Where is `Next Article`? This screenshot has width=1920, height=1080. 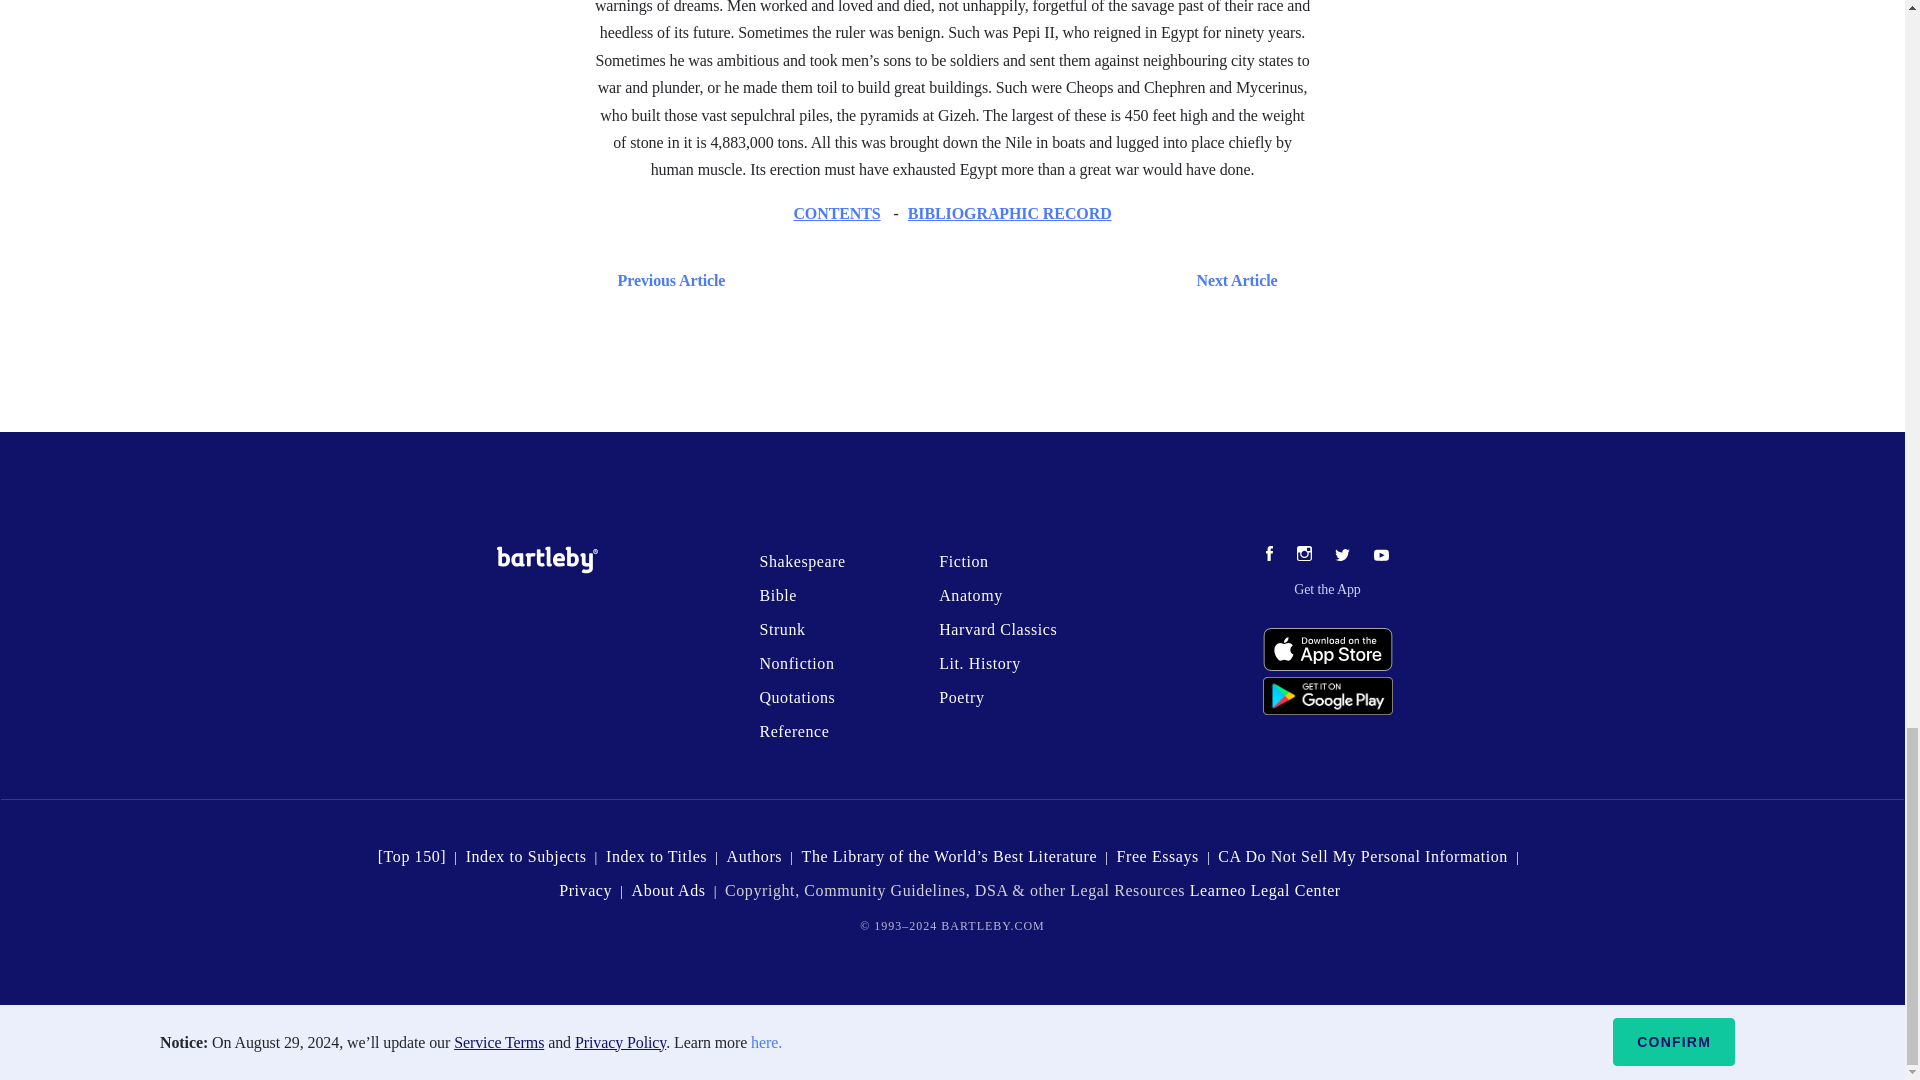
Next Article is located at coordinates (1010, 280).